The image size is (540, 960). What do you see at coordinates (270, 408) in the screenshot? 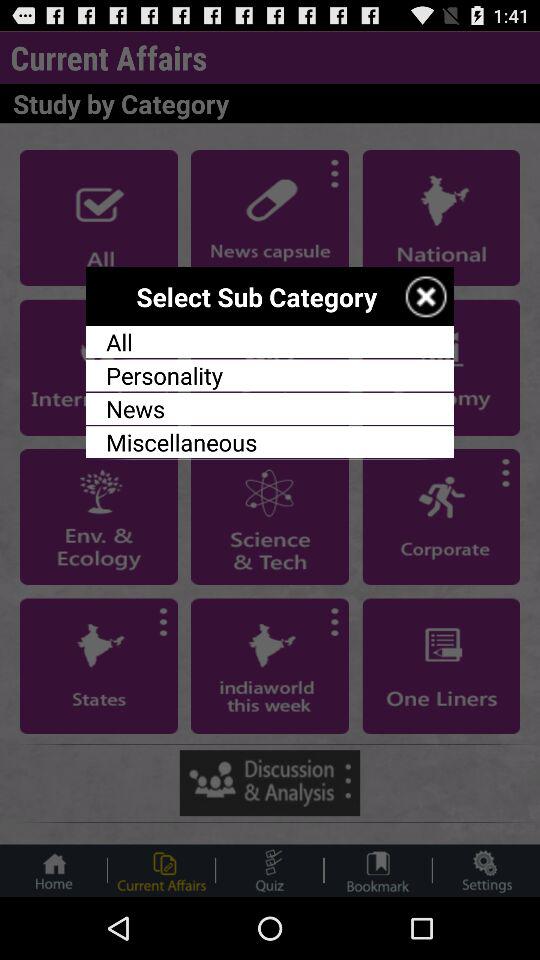
I see `launch news icon` at bounding box center [270, 408].